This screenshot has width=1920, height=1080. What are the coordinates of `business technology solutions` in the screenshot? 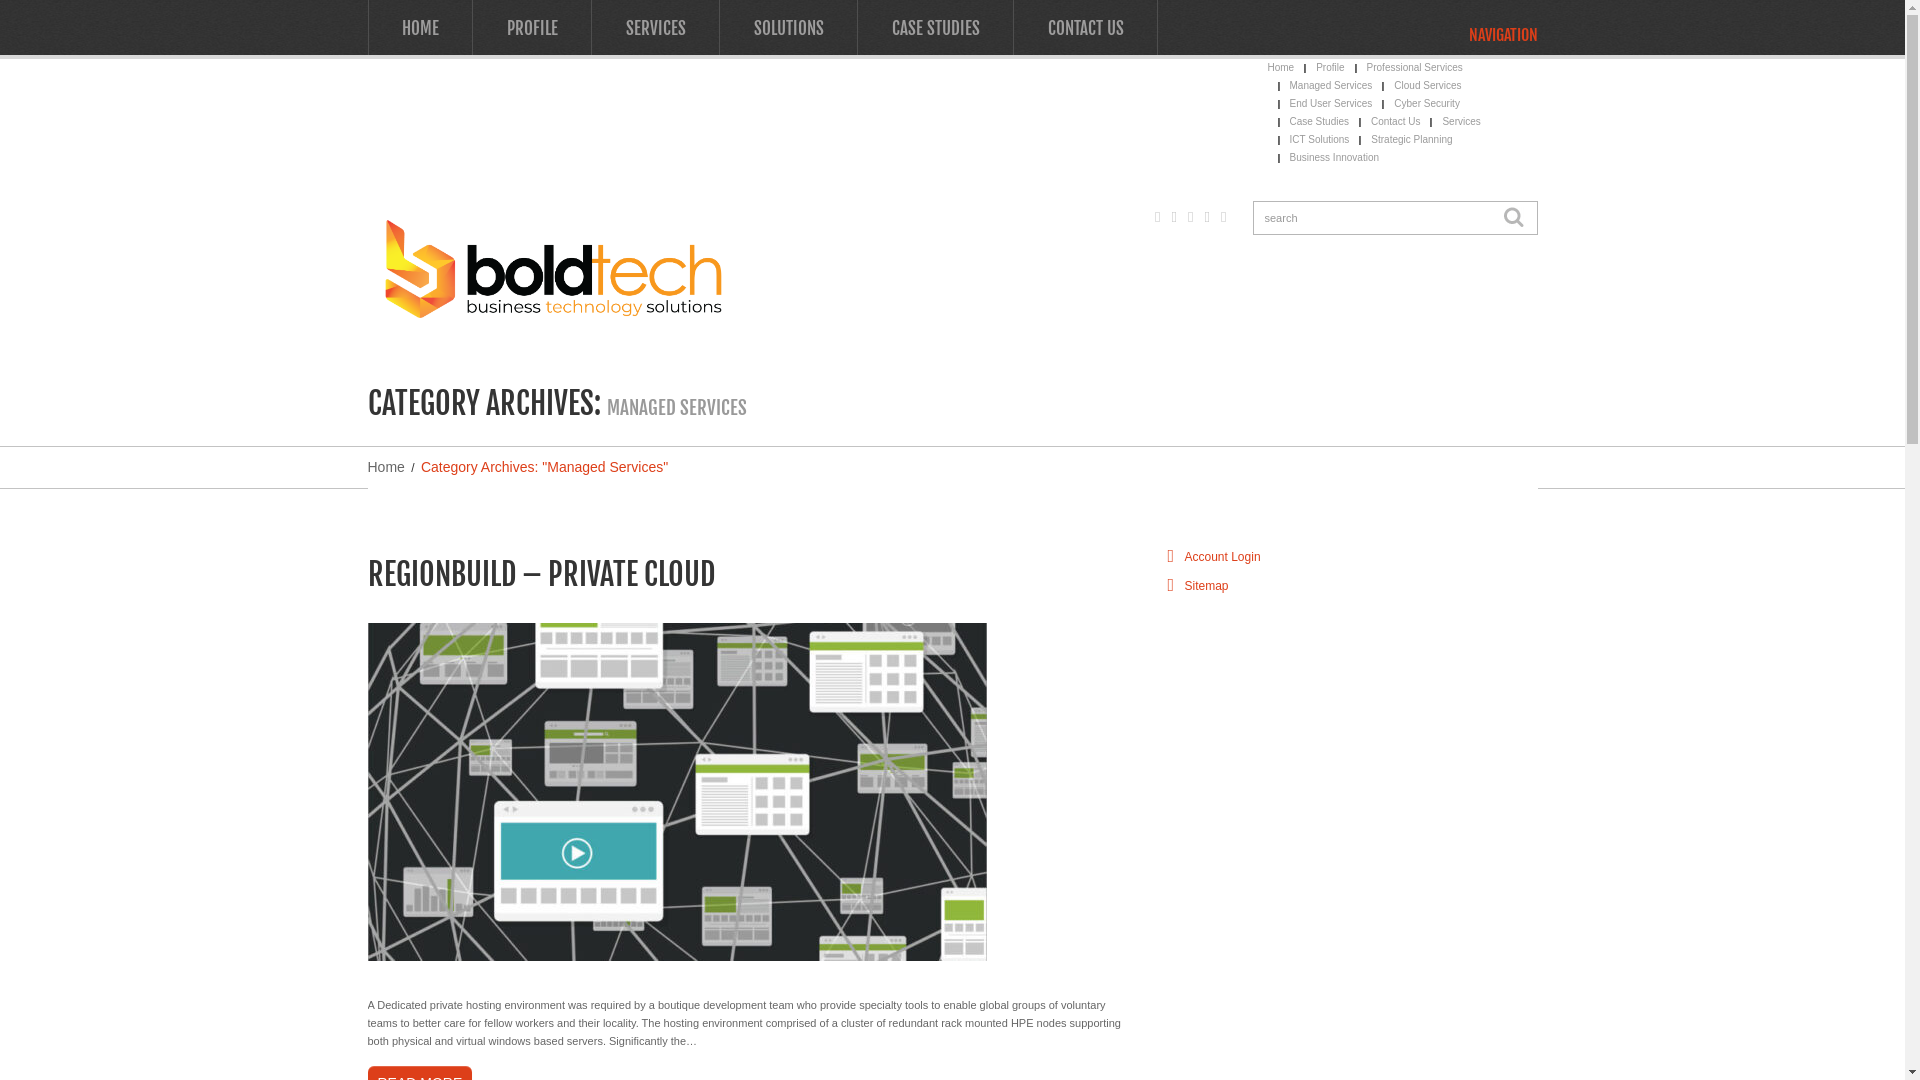 It's located at (552, 268).